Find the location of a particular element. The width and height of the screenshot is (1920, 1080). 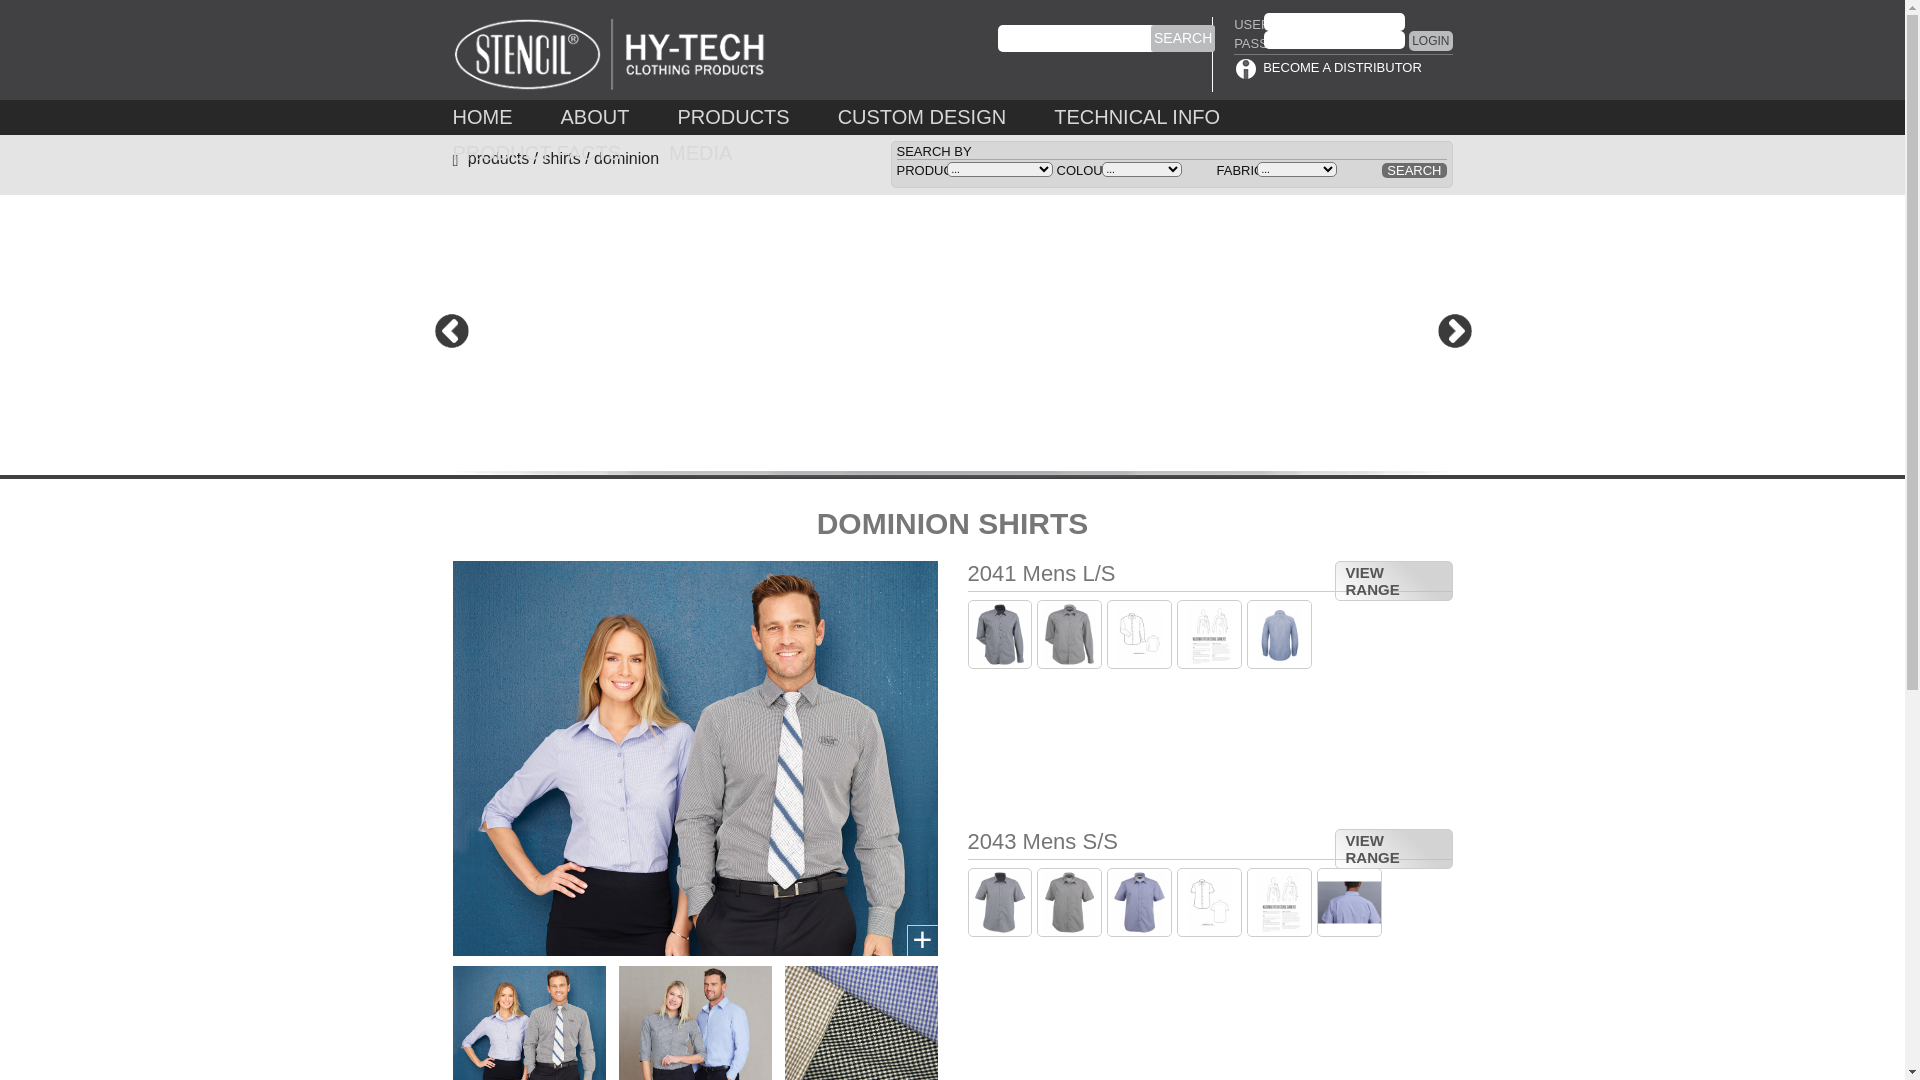

shirts is located at coordinates (562, 158).